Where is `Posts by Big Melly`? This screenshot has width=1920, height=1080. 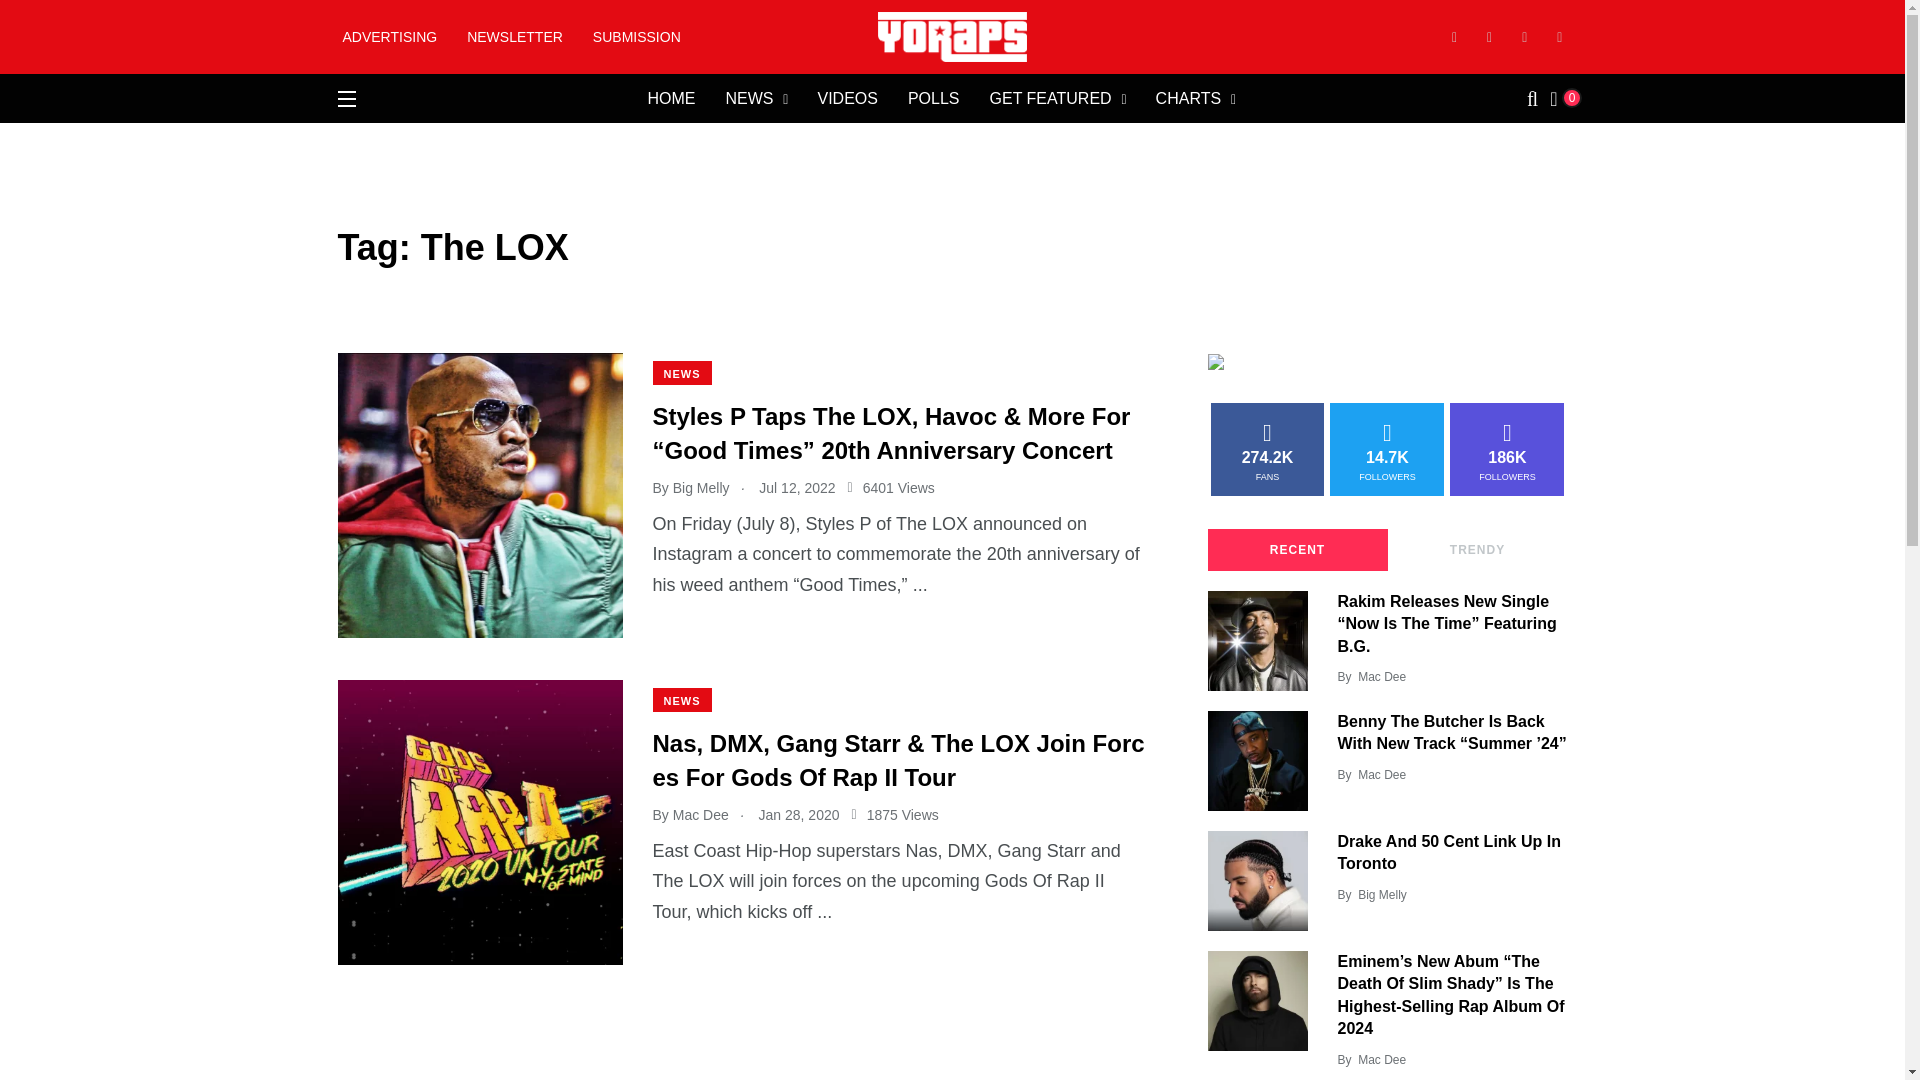 Posts by Big Melly is located at coordinates (1382, 894).